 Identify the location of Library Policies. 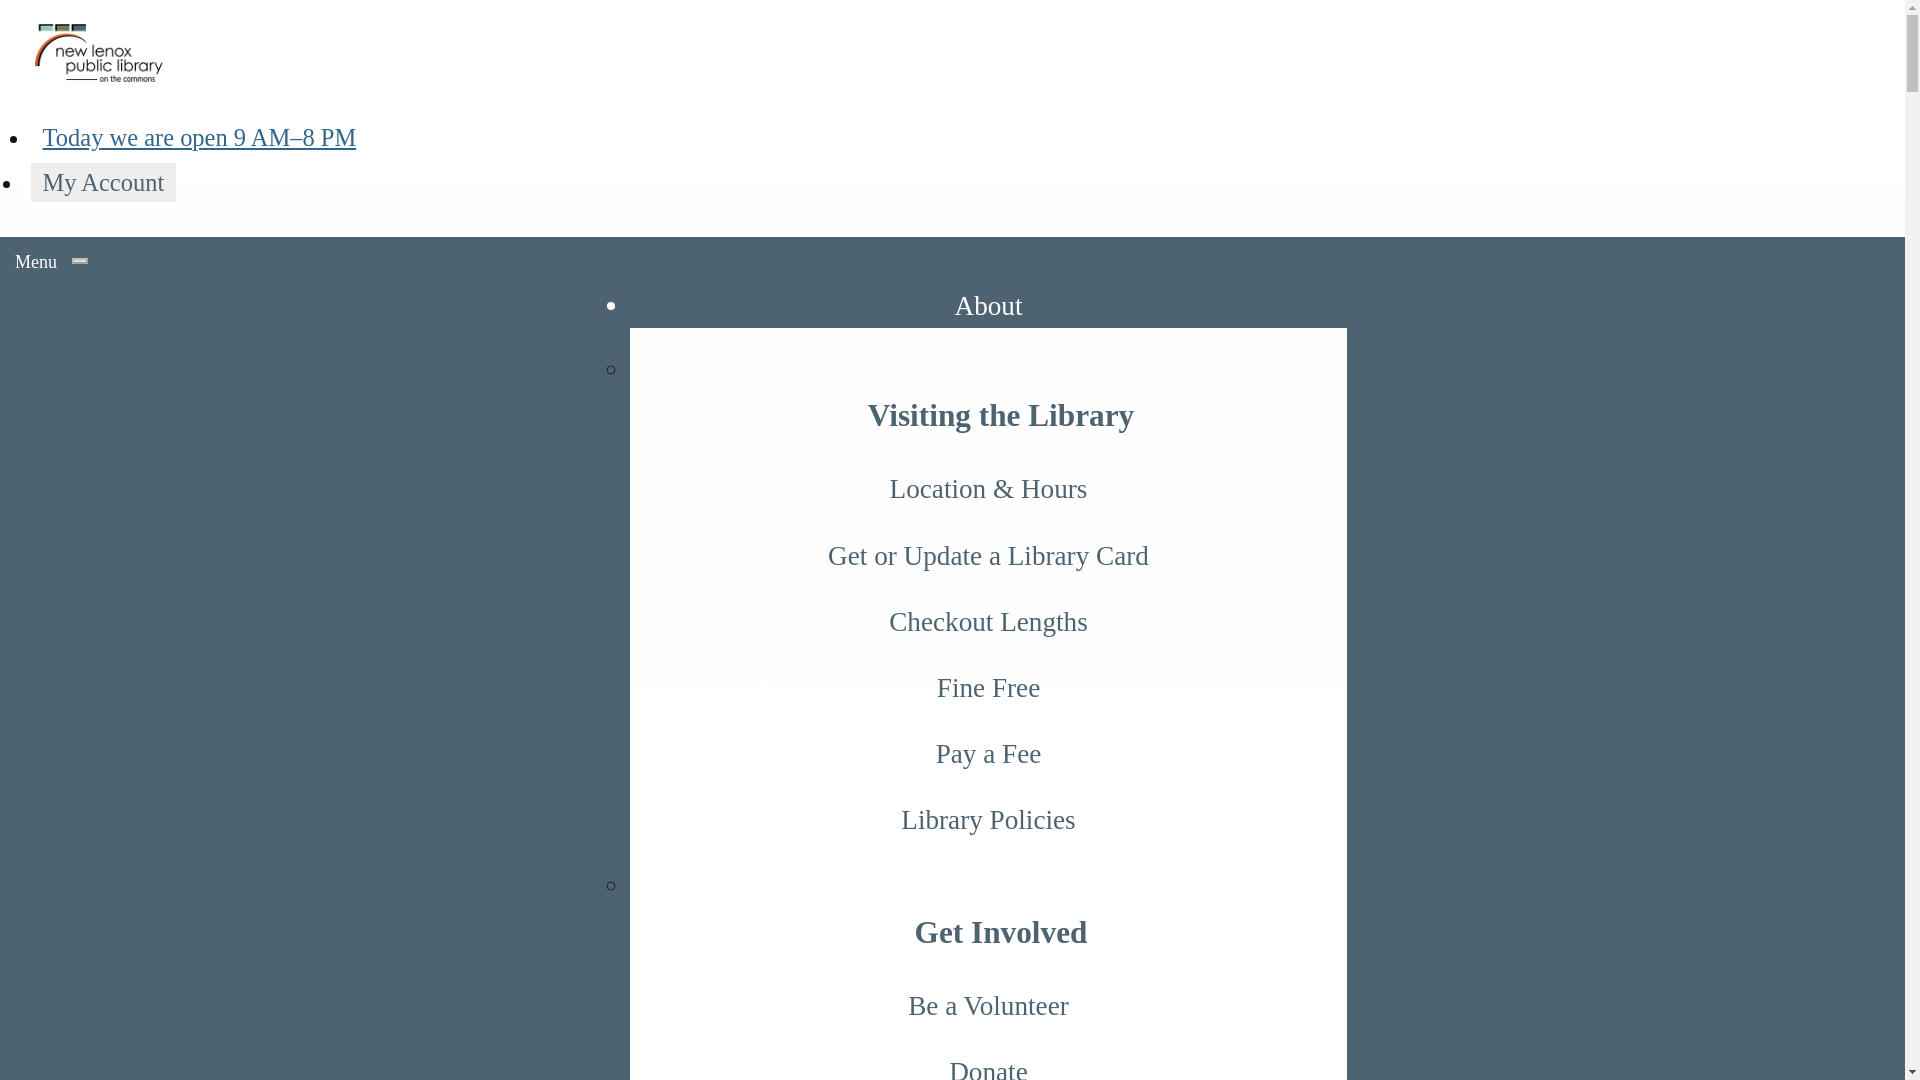
(988, 820).